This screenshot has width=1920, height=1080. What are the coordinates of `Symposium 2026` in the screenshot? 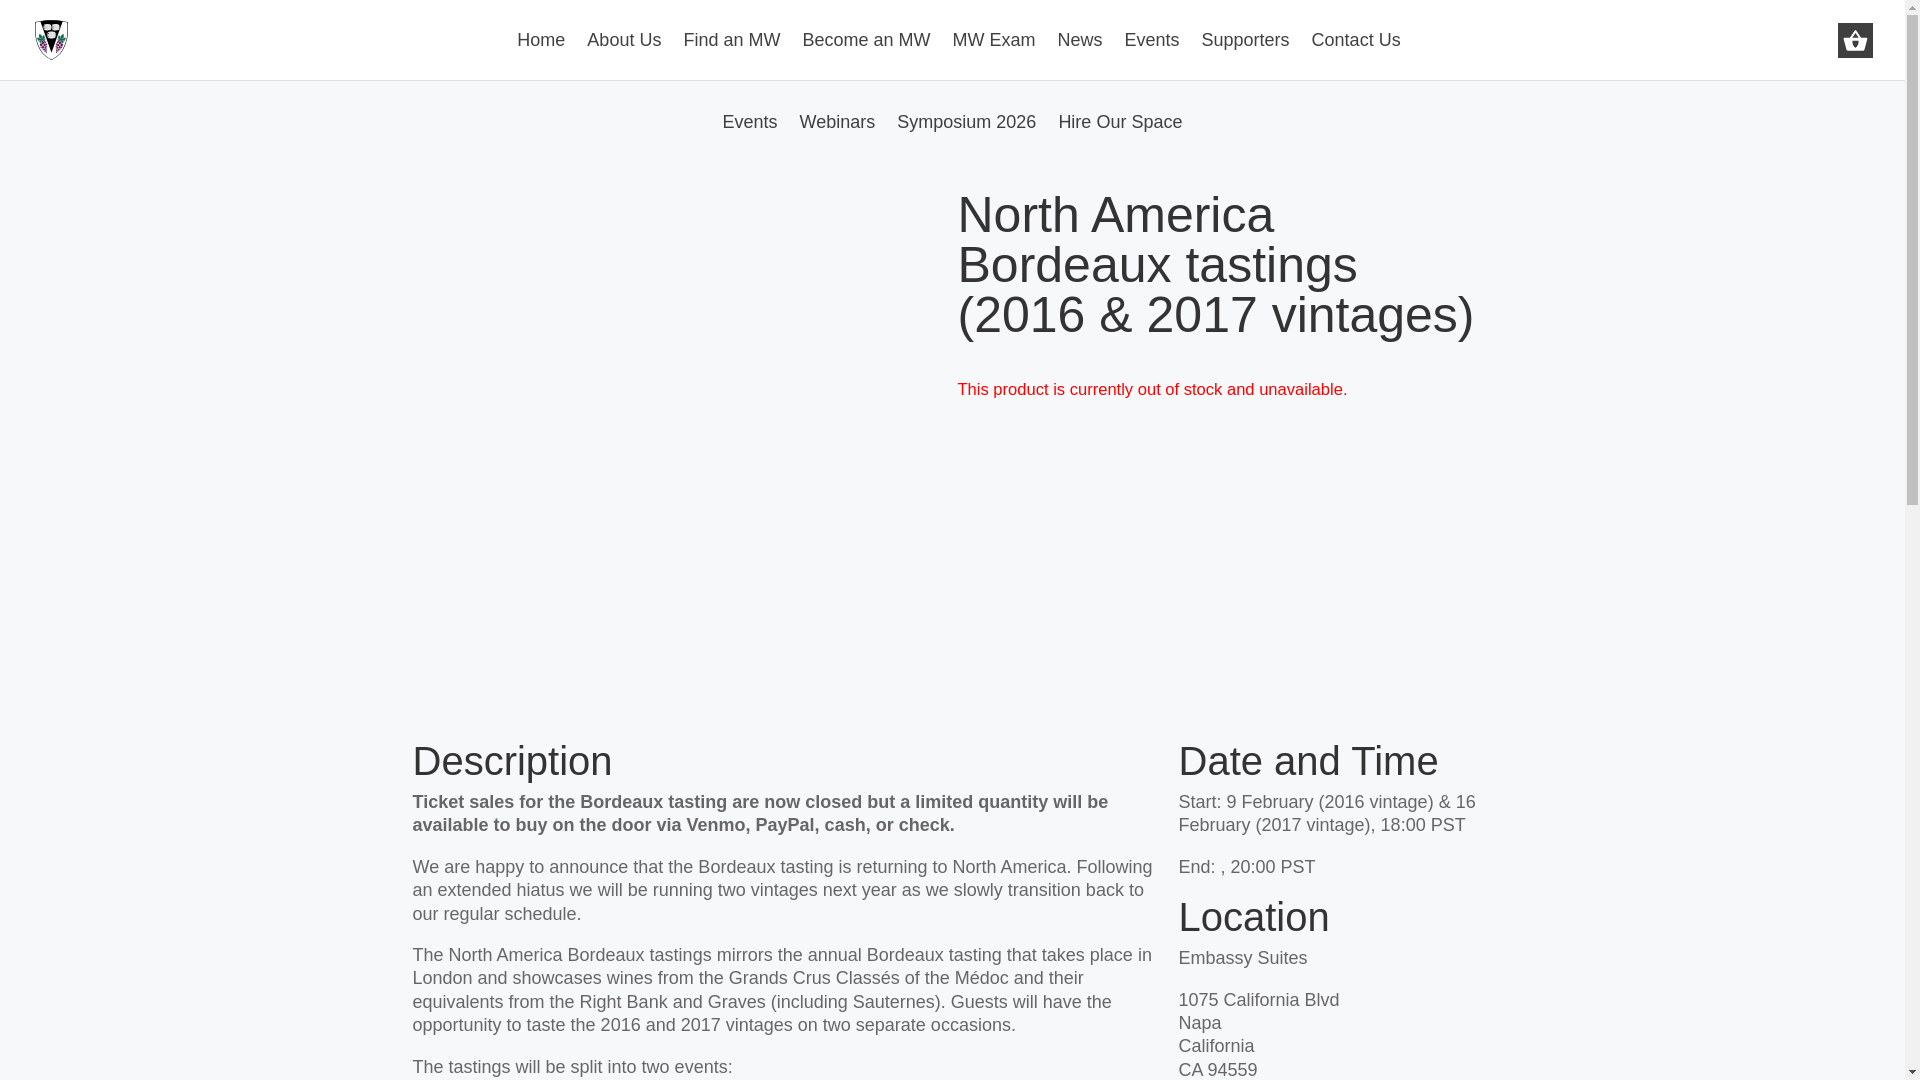 It's located at (966, 136).